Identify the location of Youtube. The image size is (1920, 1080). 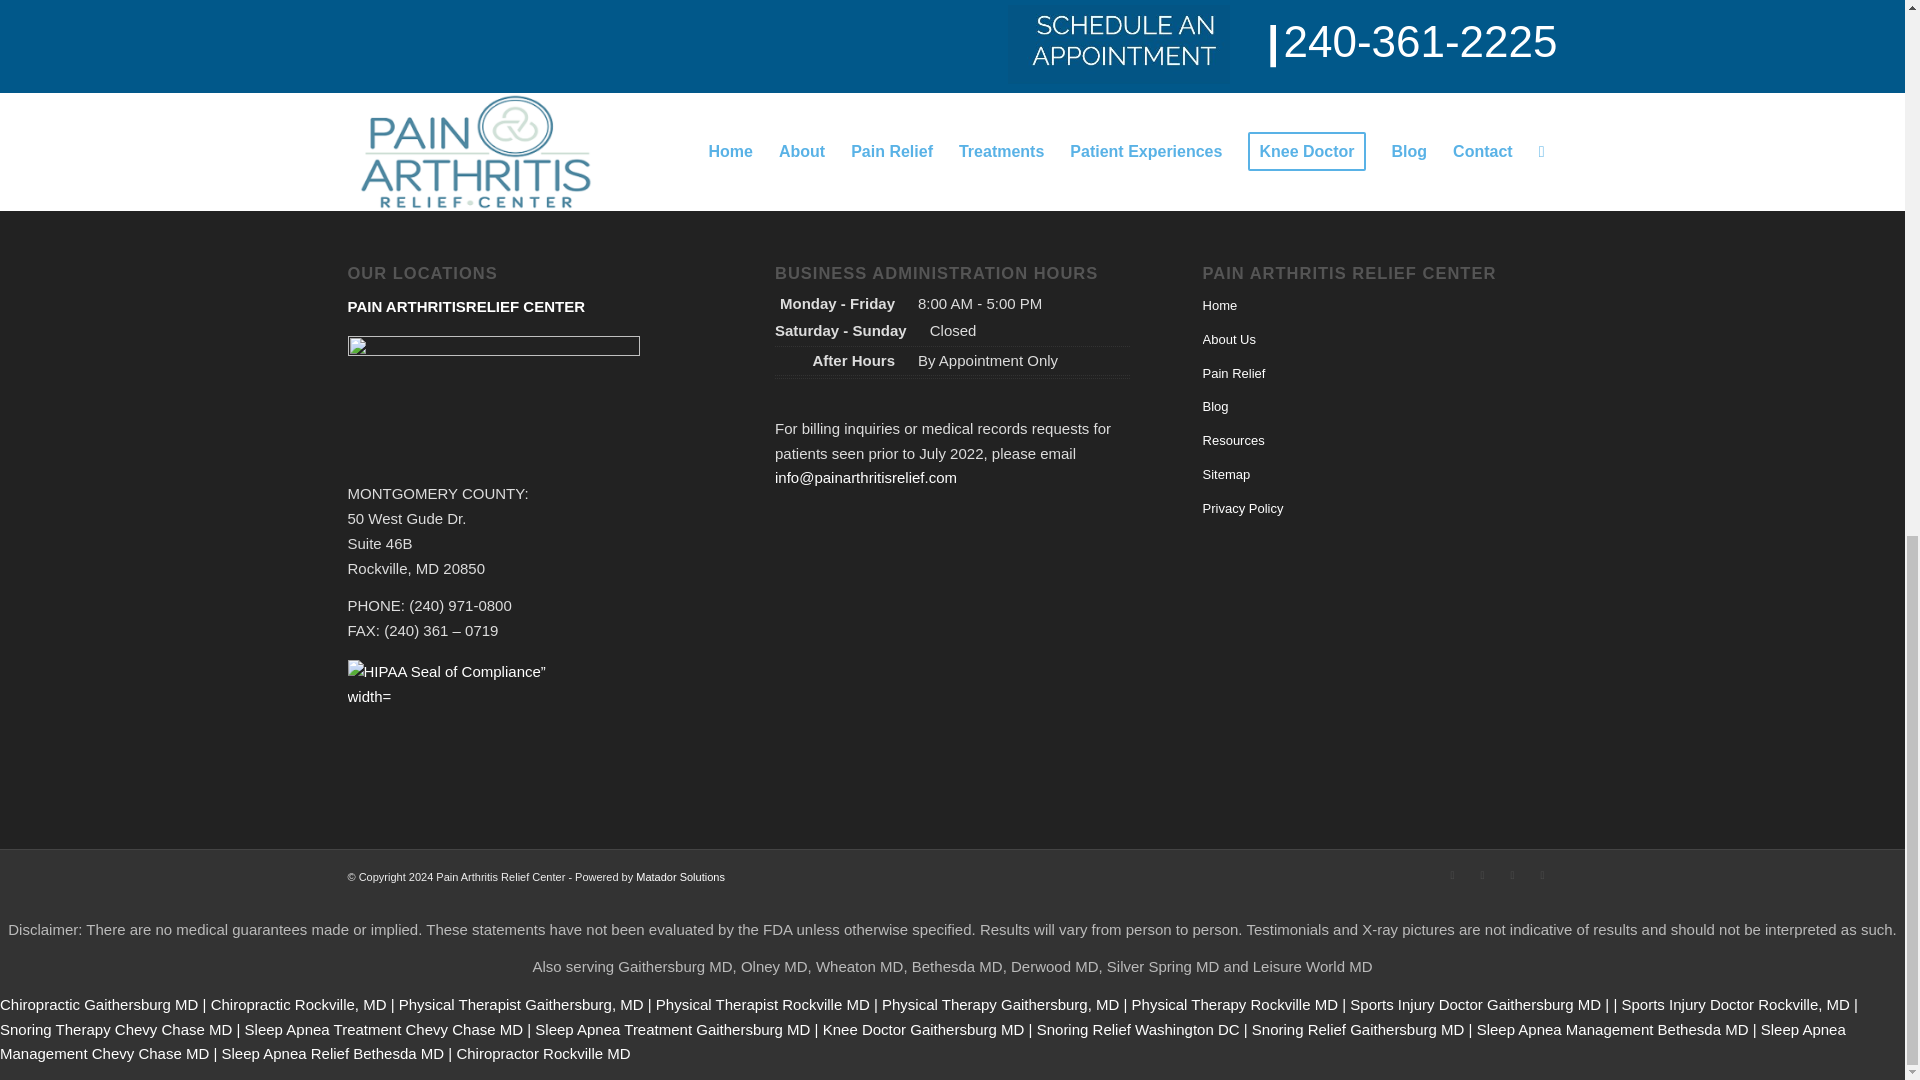
(1512, 874).